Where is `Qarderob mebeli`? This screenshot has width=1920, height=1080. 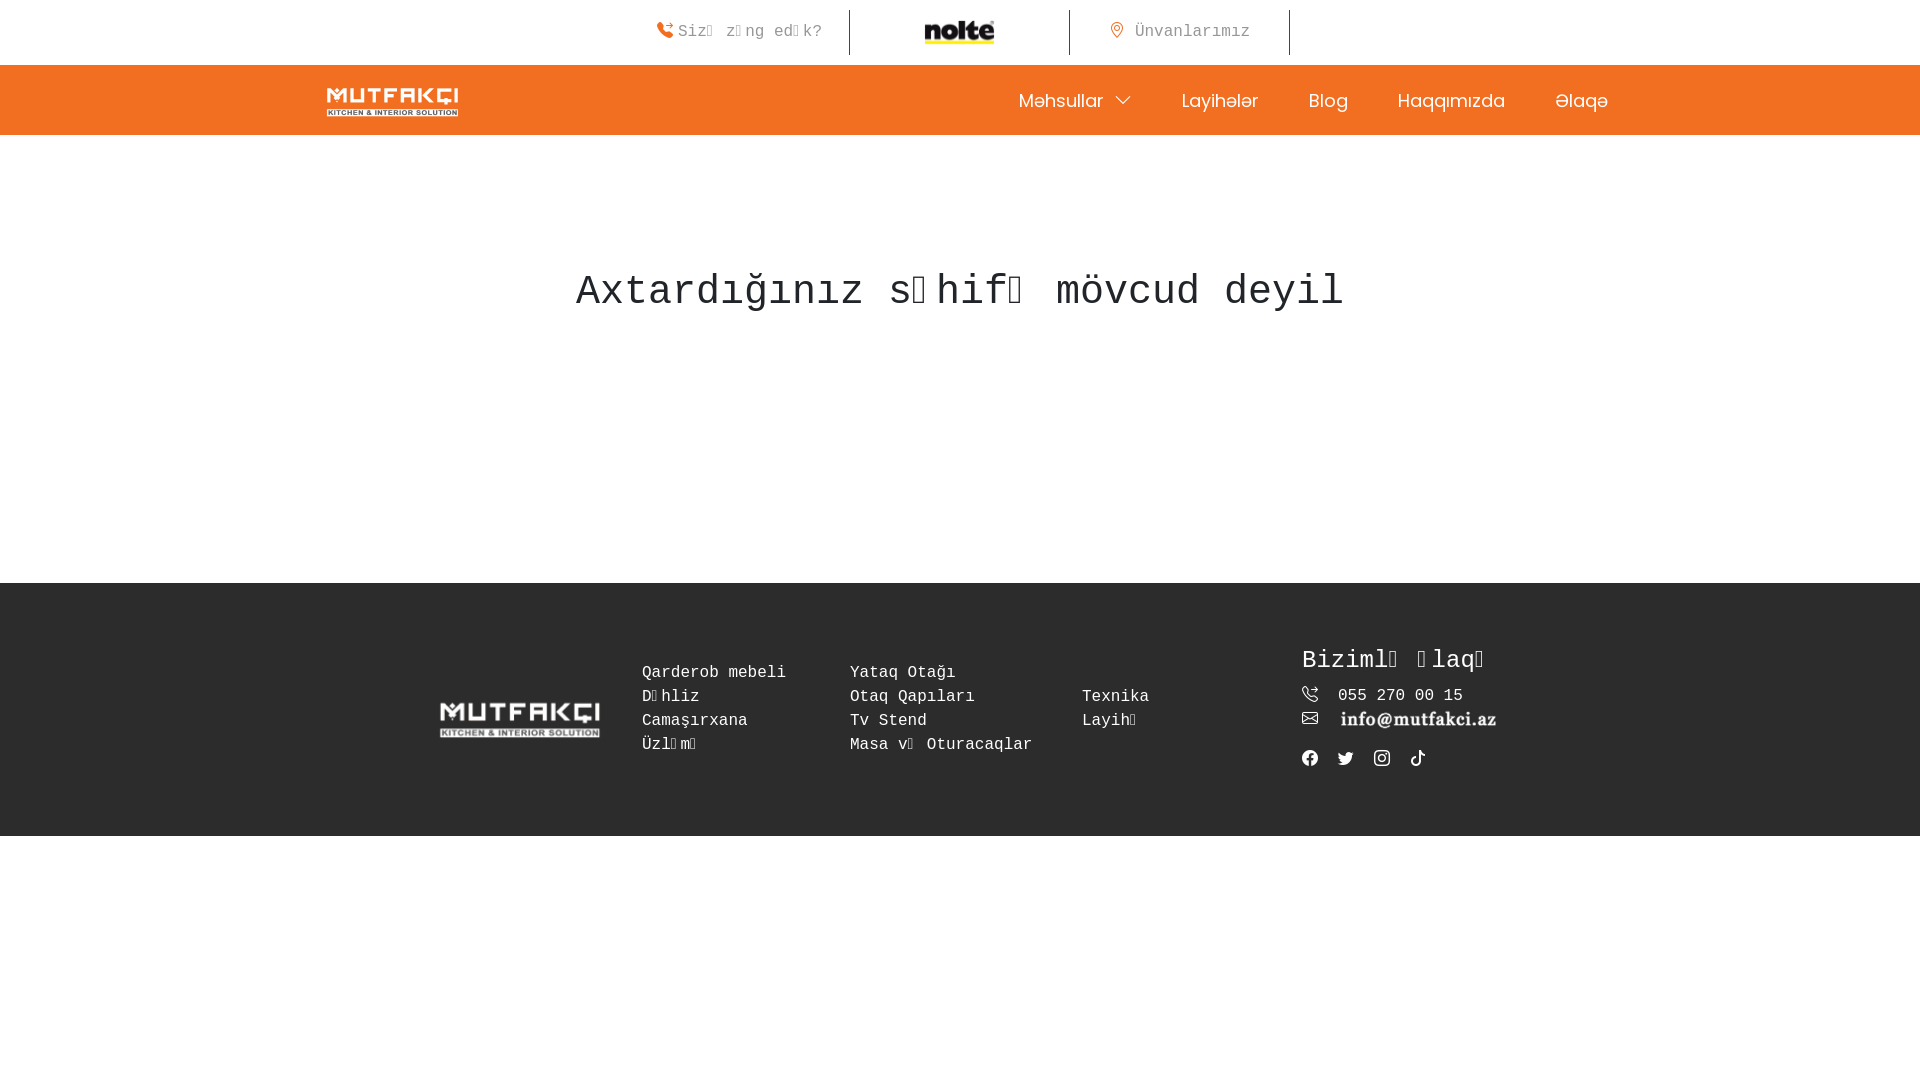 Qarderob mebeli is located at coordinates (714, 673).